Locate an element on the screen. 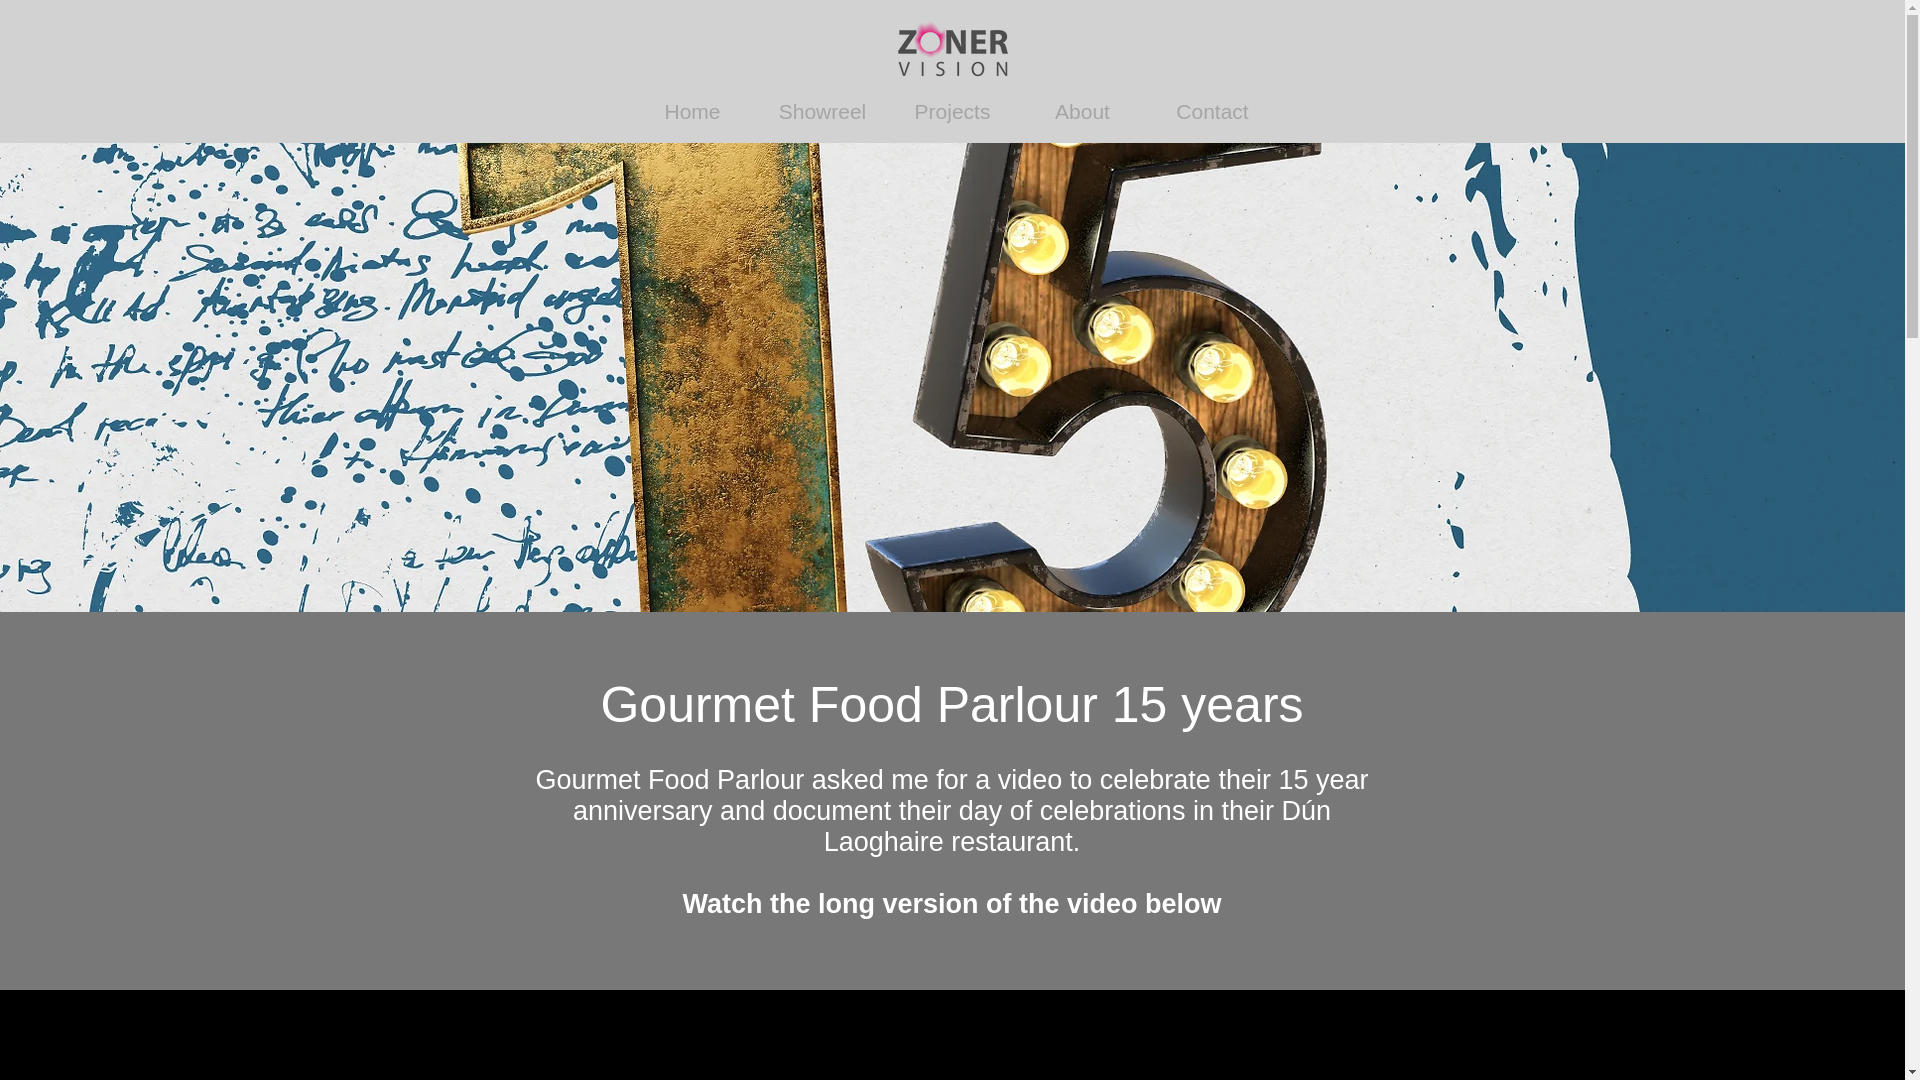 This screenshot has width=1920, height=1080. Contact is located at coordinates (1213, 112).